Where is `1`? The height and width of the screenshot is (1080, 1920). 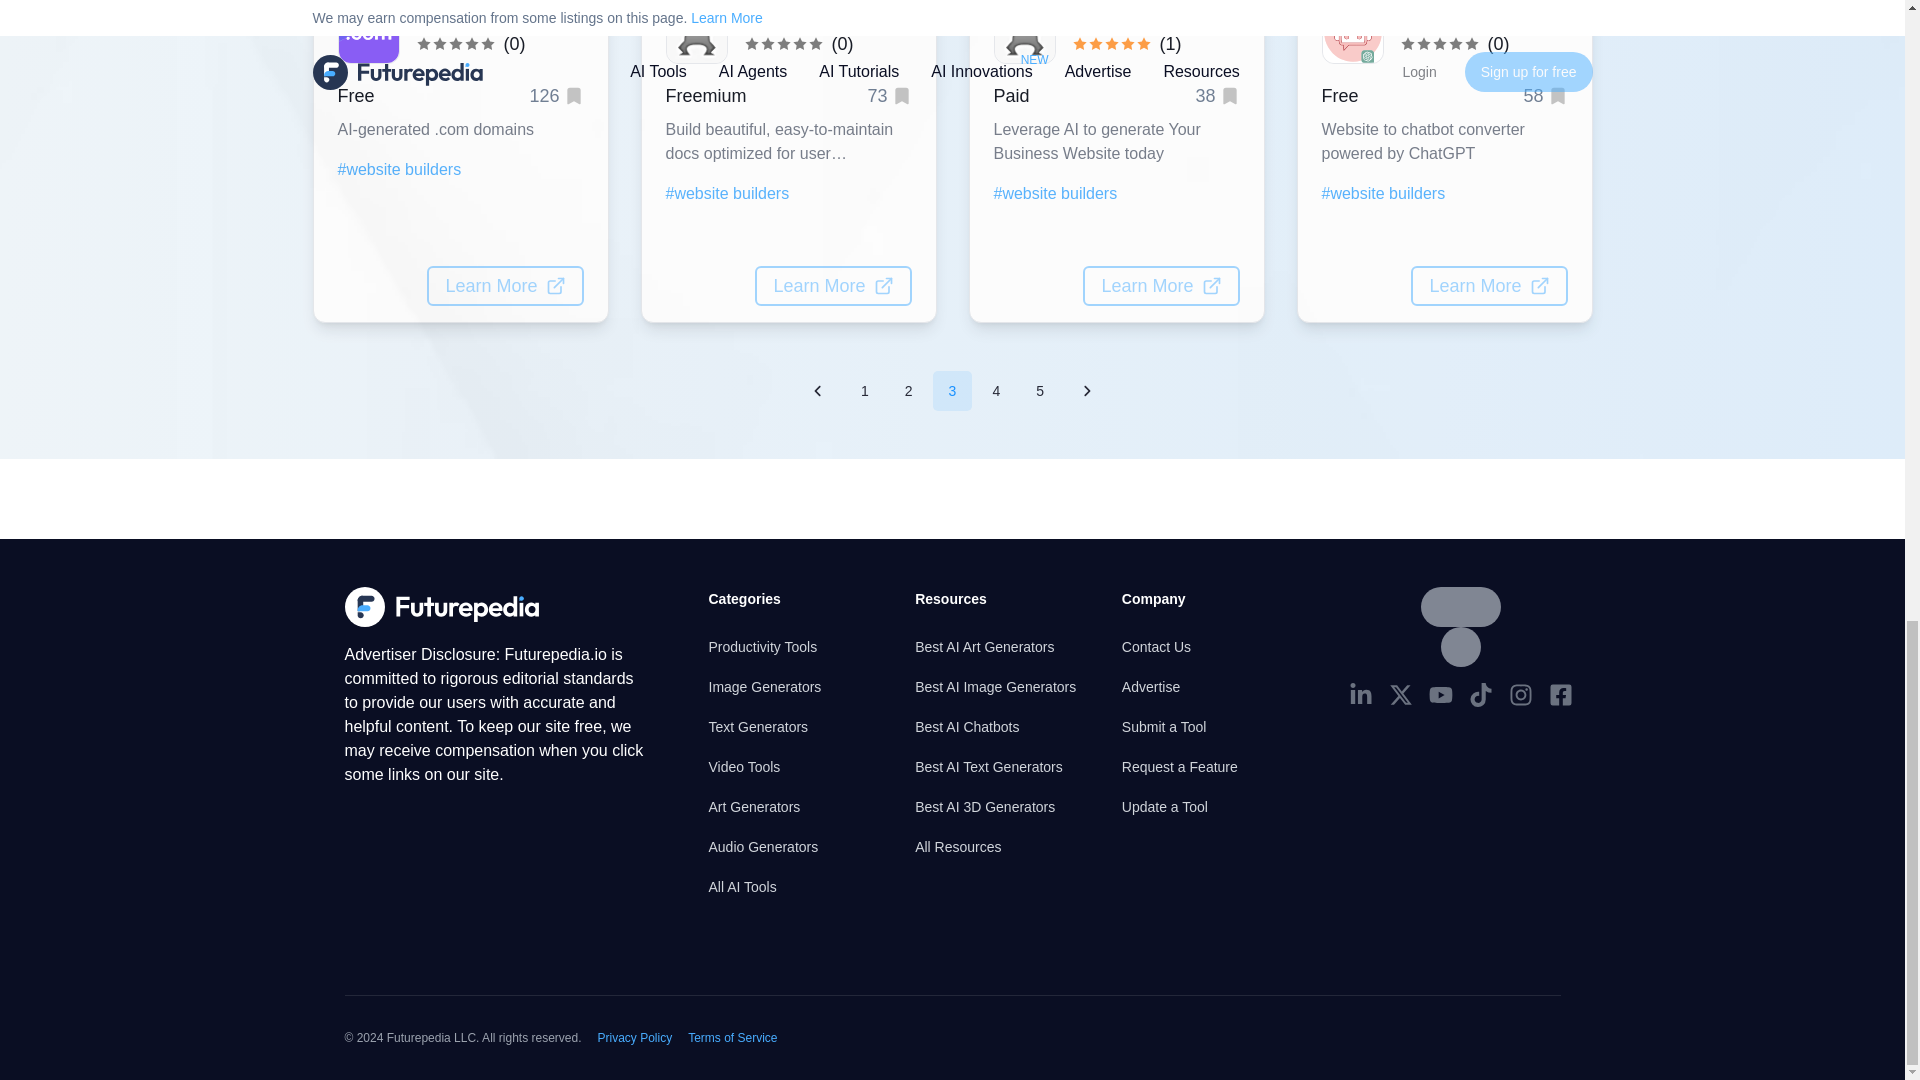
1 is located at coordinates (864, 391).